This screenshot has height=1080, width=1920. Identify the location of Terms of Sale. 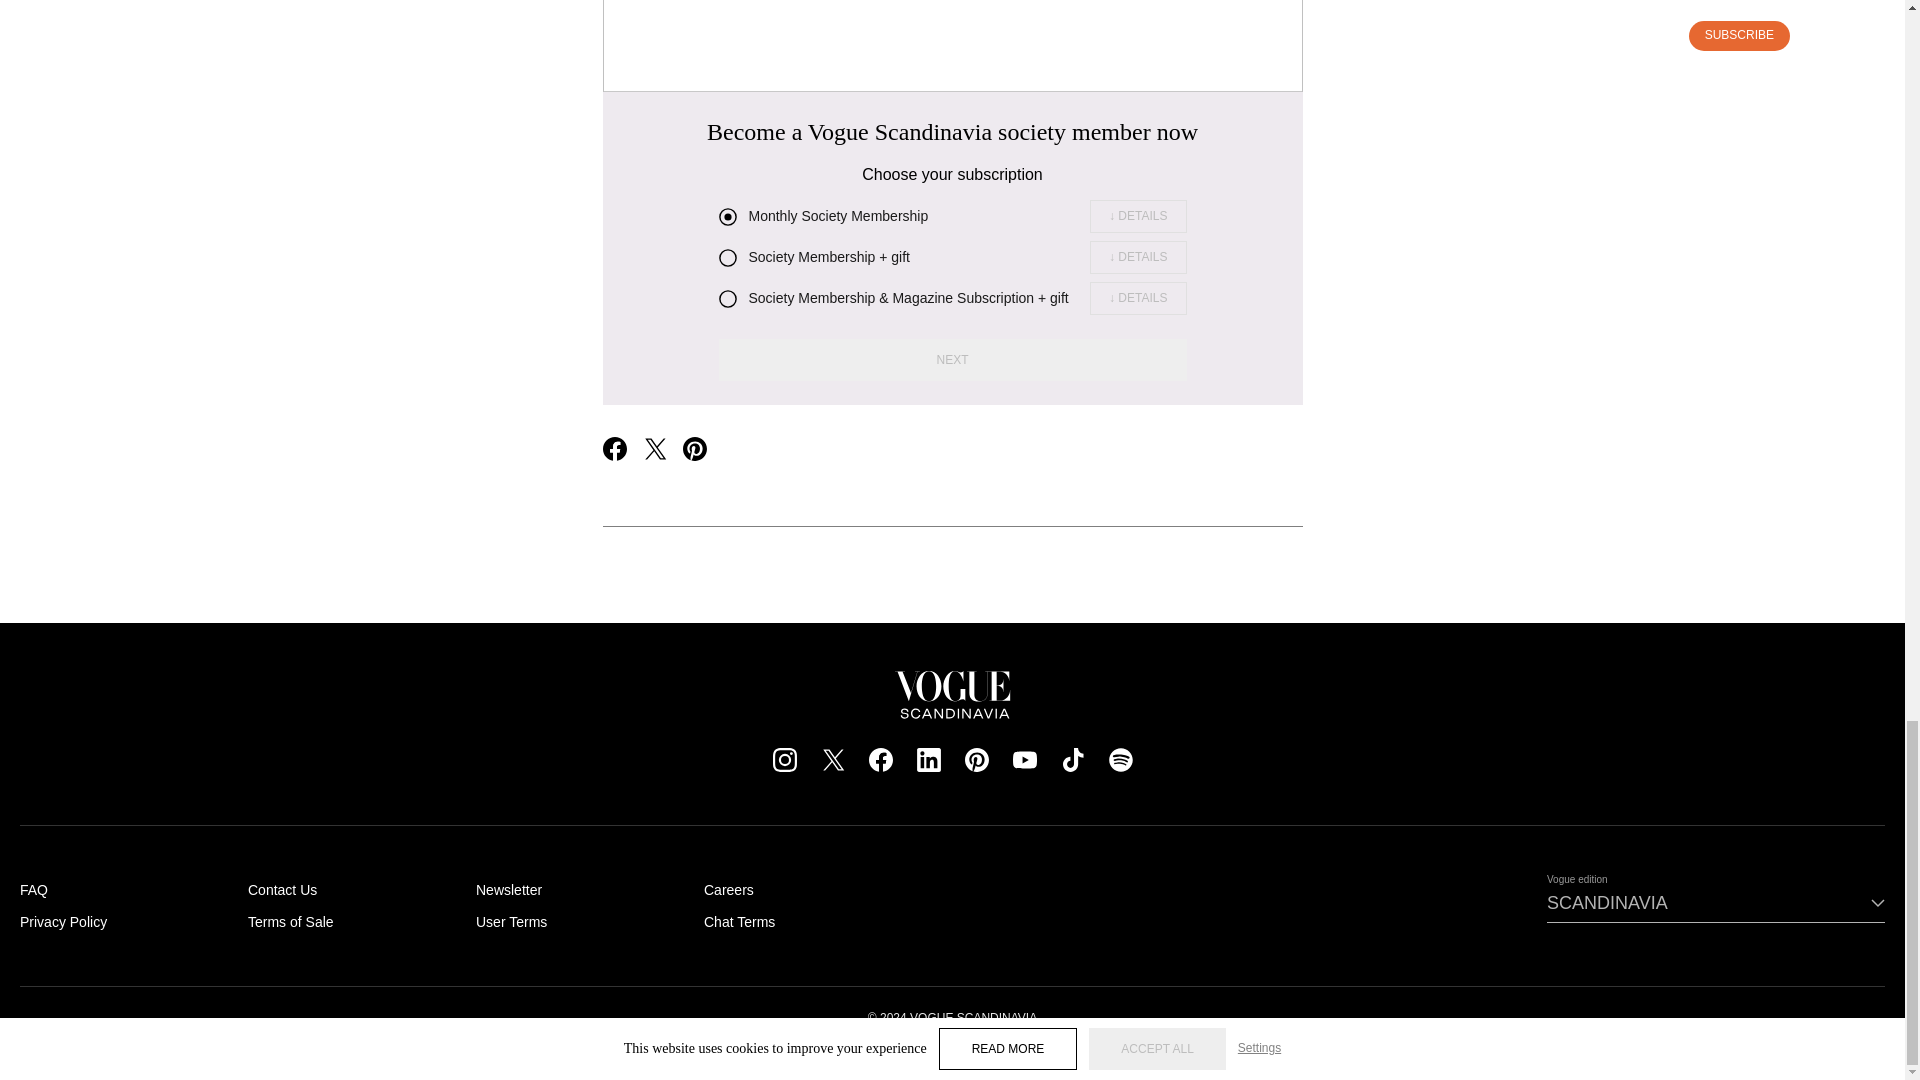
(290, 921).